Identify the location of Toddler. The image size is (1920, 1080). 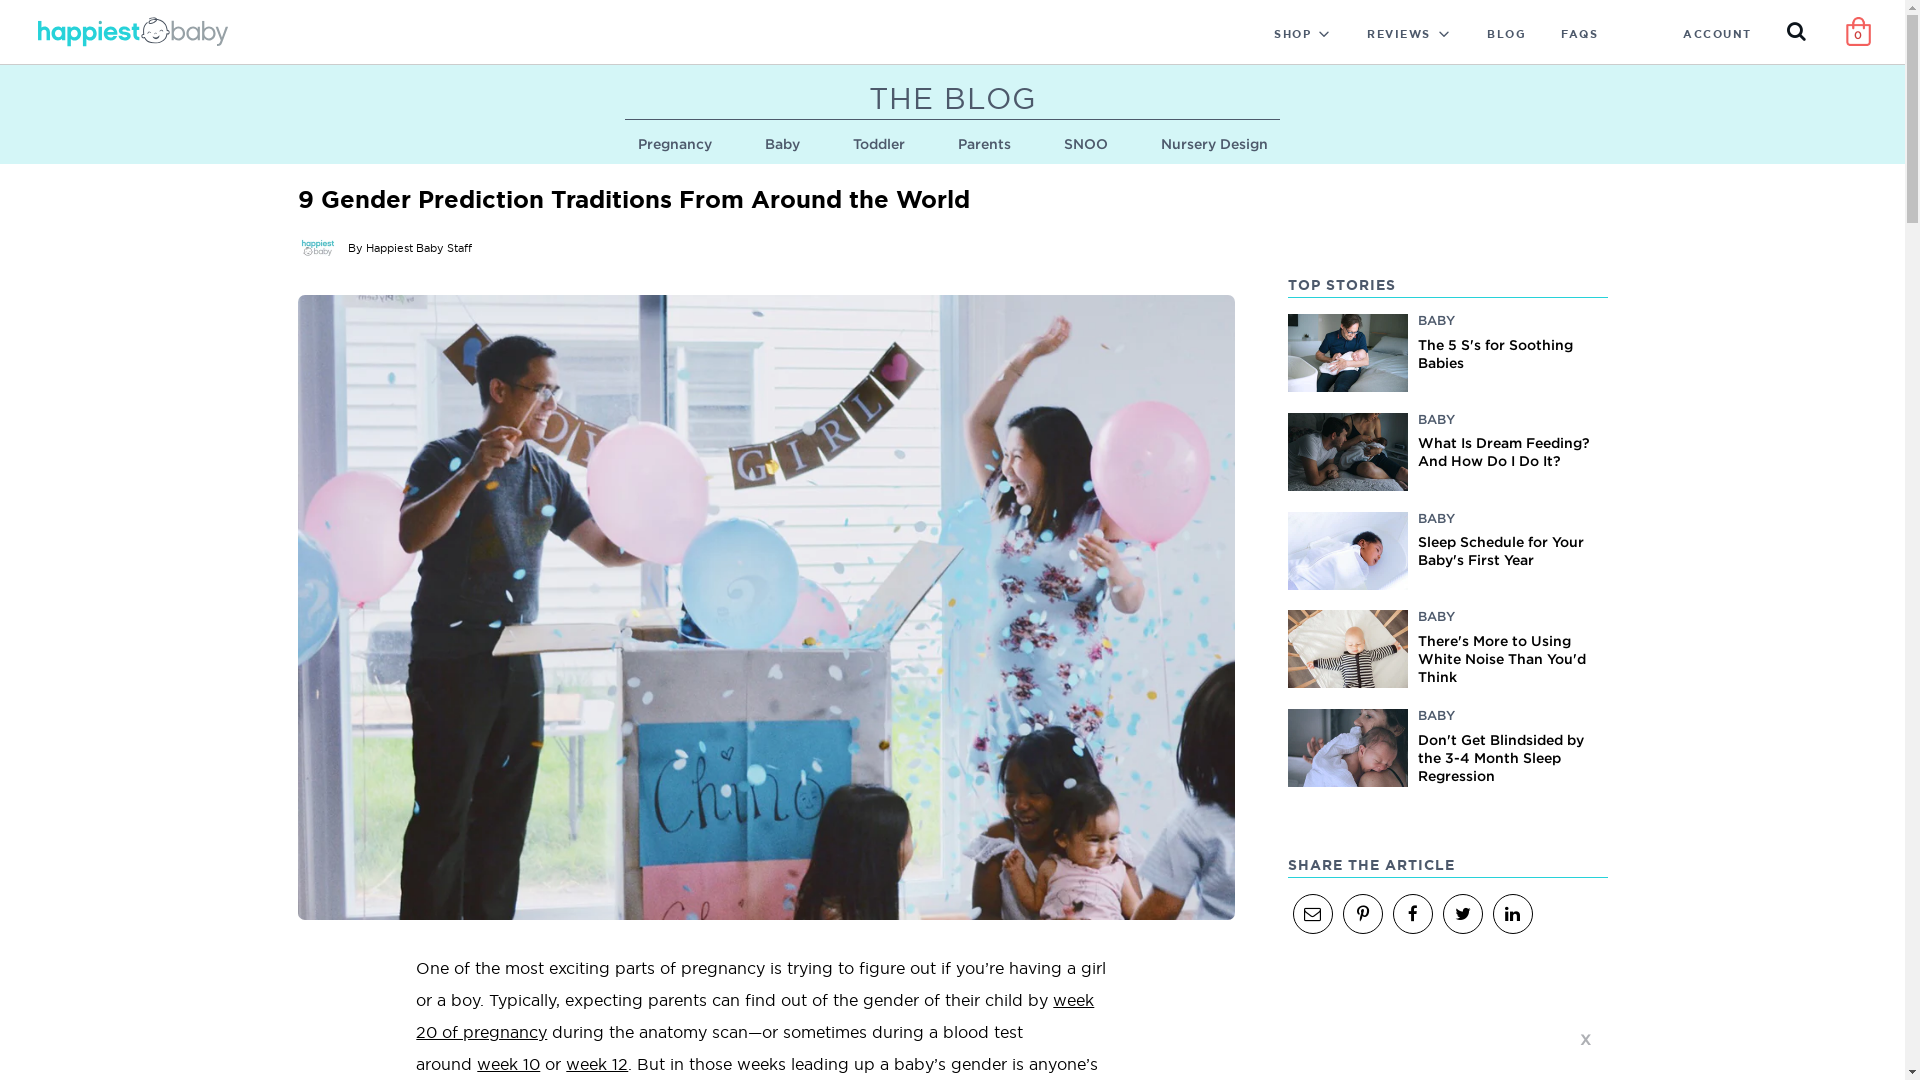
(878, 144).